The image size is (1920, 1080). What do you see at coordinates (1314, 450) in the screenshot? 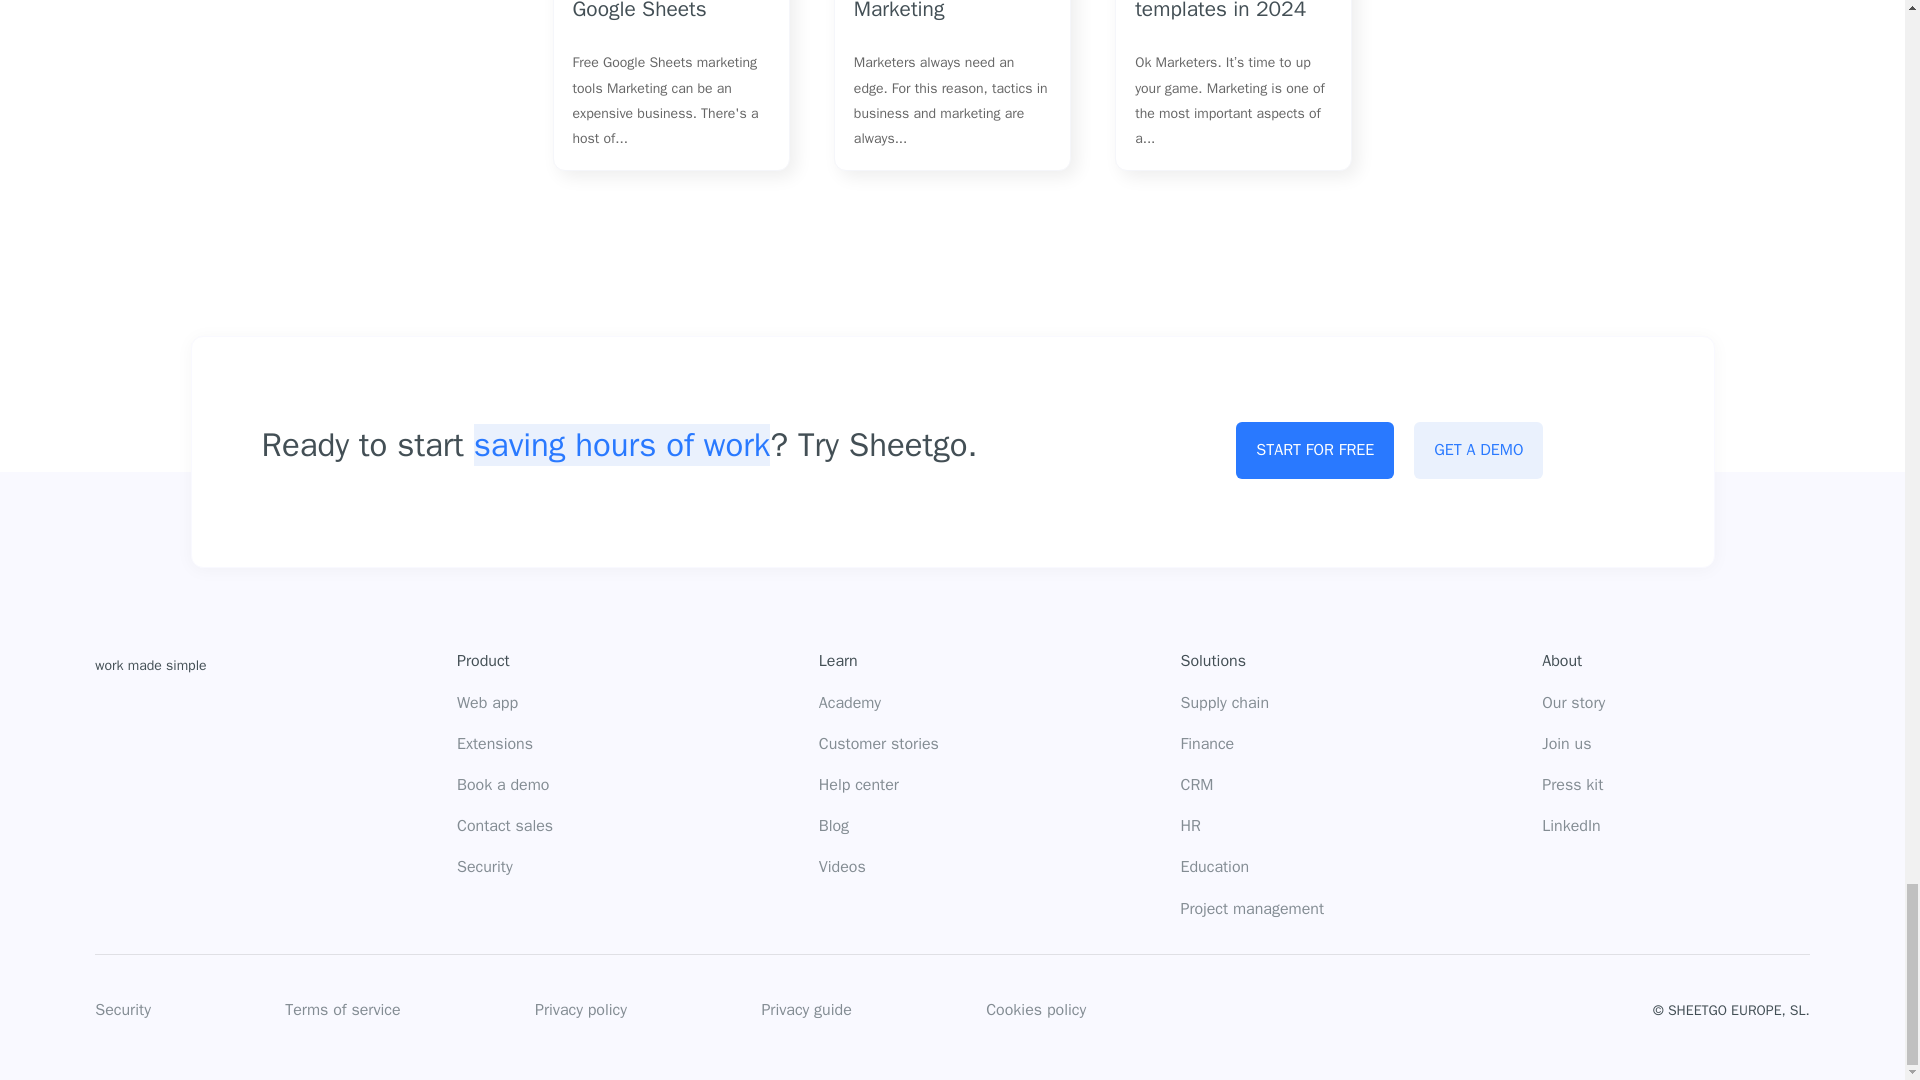
I see `START FOR FREE` at bounding box center [1314, 450].